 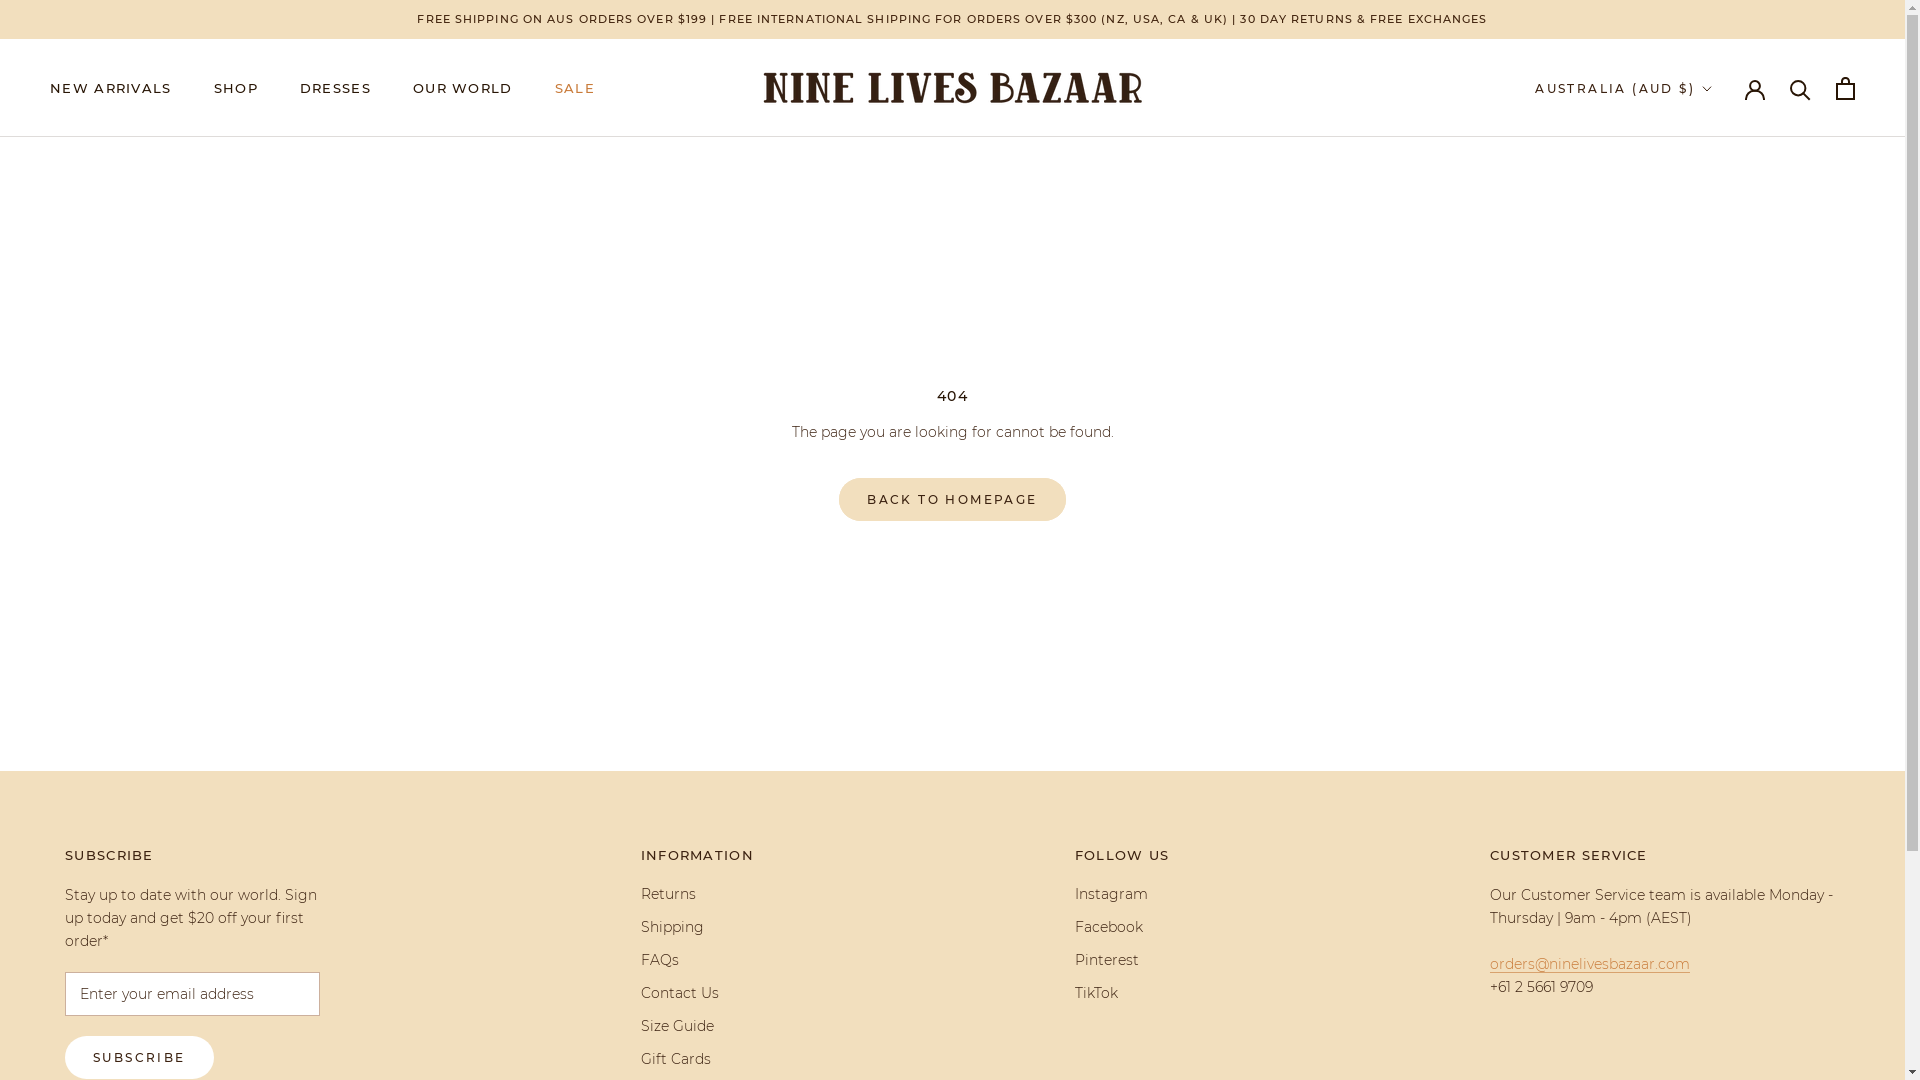 I want to click on Size Guide, so click(x=698, y=1026).